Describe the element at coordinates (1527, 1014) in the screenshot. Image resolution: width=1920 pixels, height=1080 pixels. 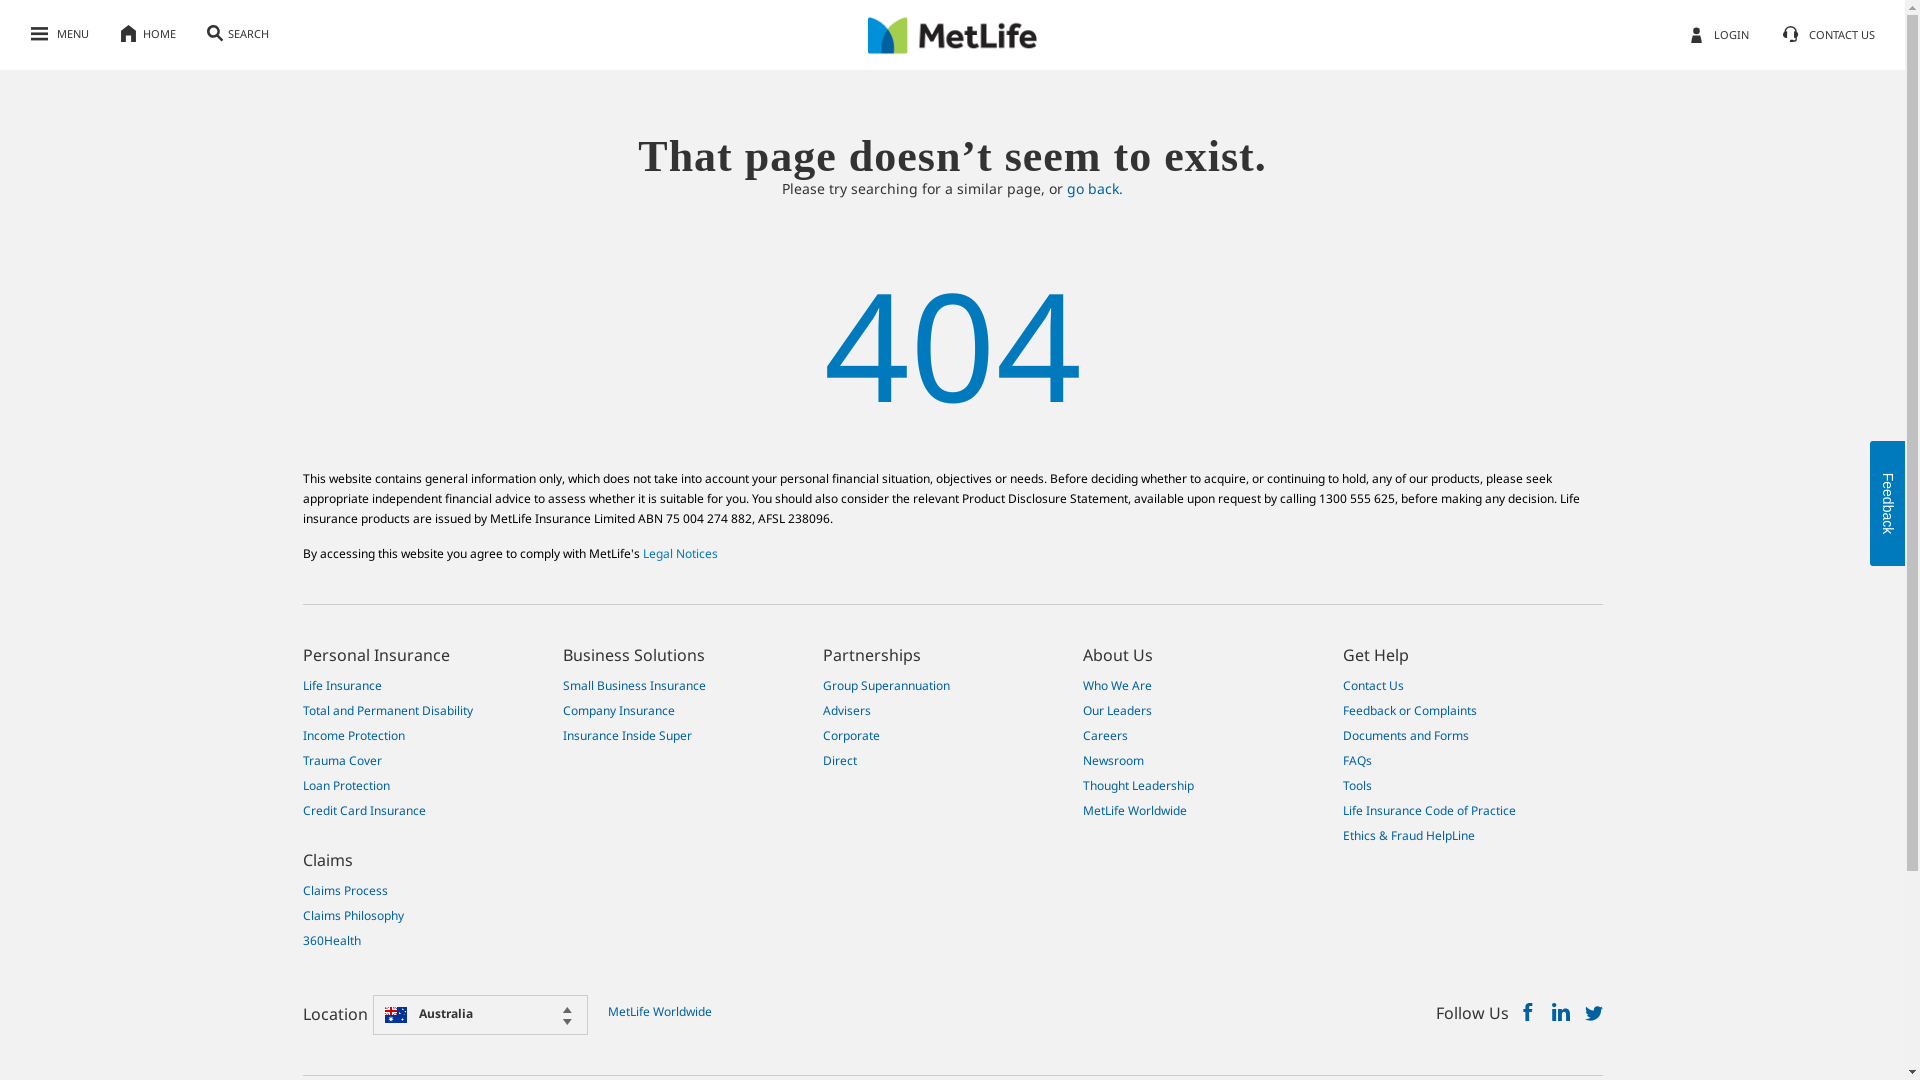
I see `Facebook` at that location.